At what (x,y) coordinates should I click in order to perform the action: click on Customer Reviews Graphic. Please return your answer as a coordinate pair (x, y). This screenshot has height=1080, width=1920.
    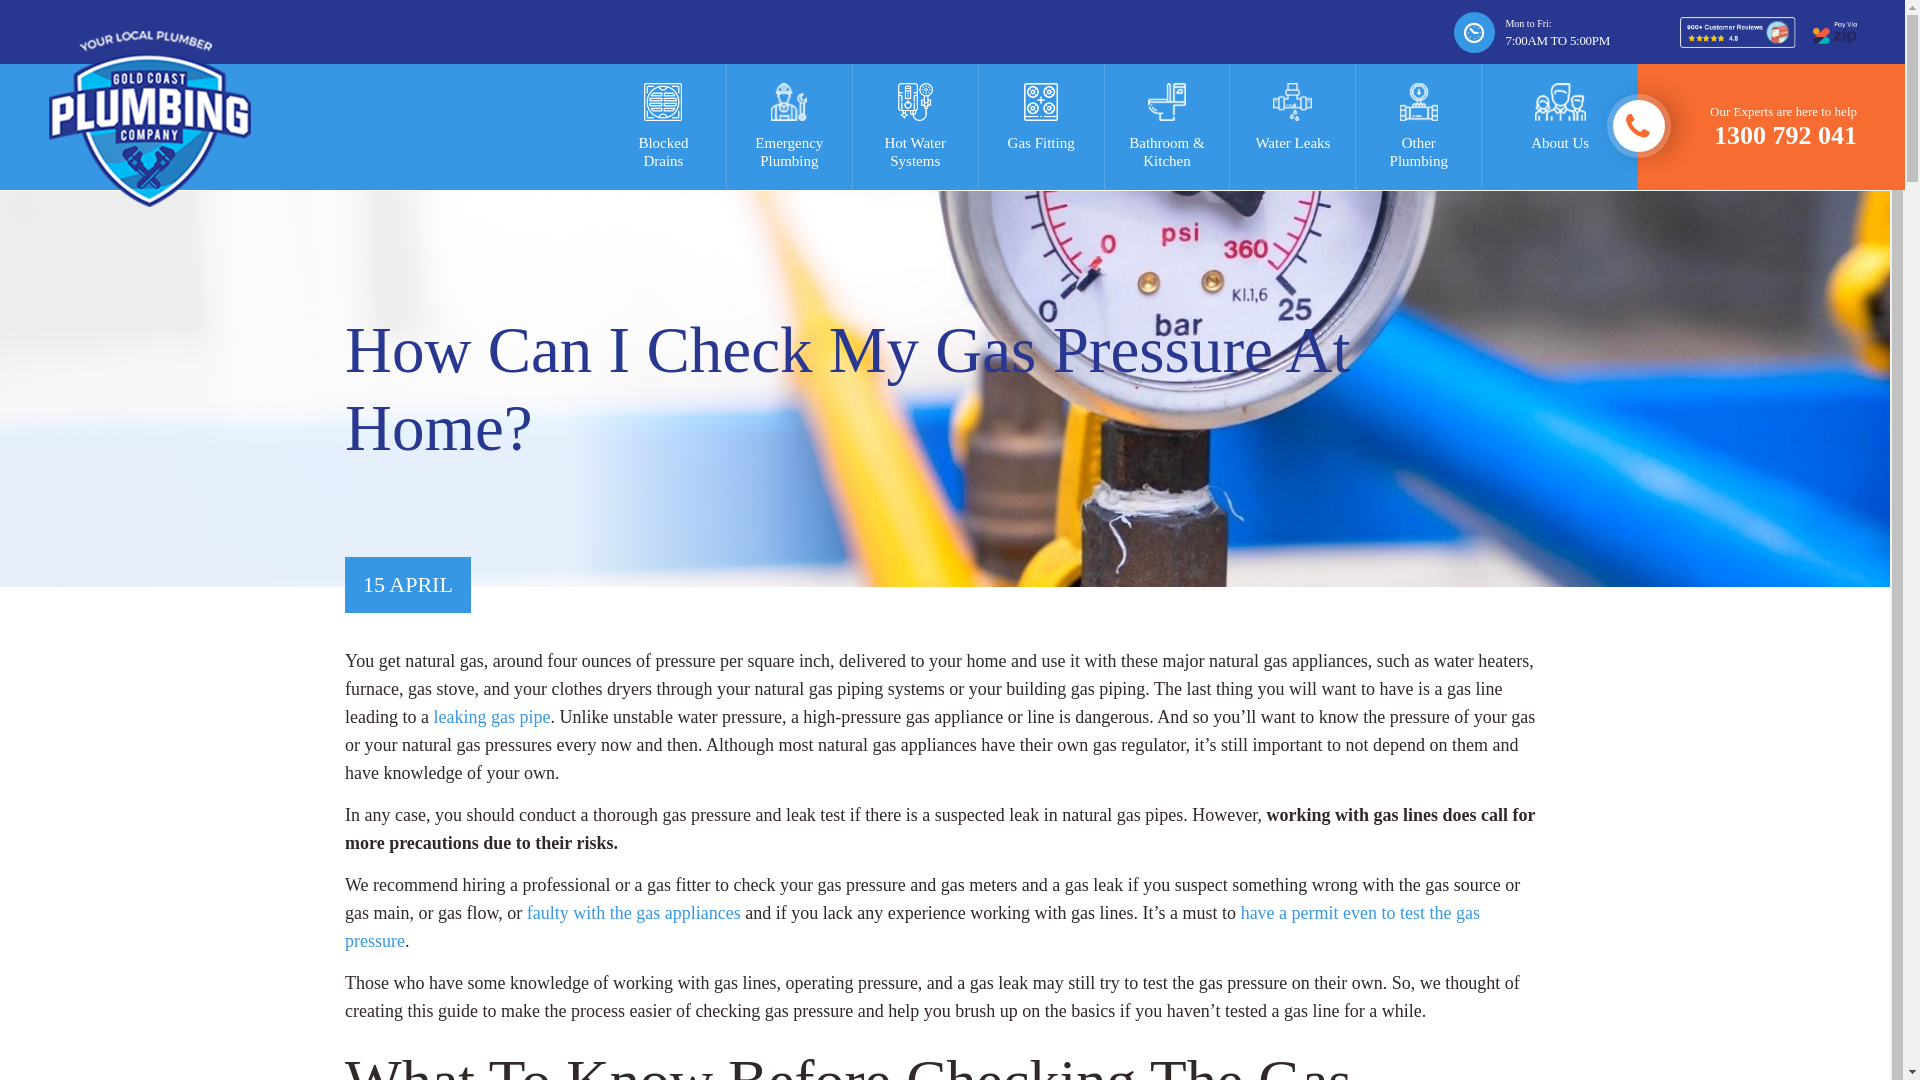
    Looking at the image, I should click on (1418, 126).